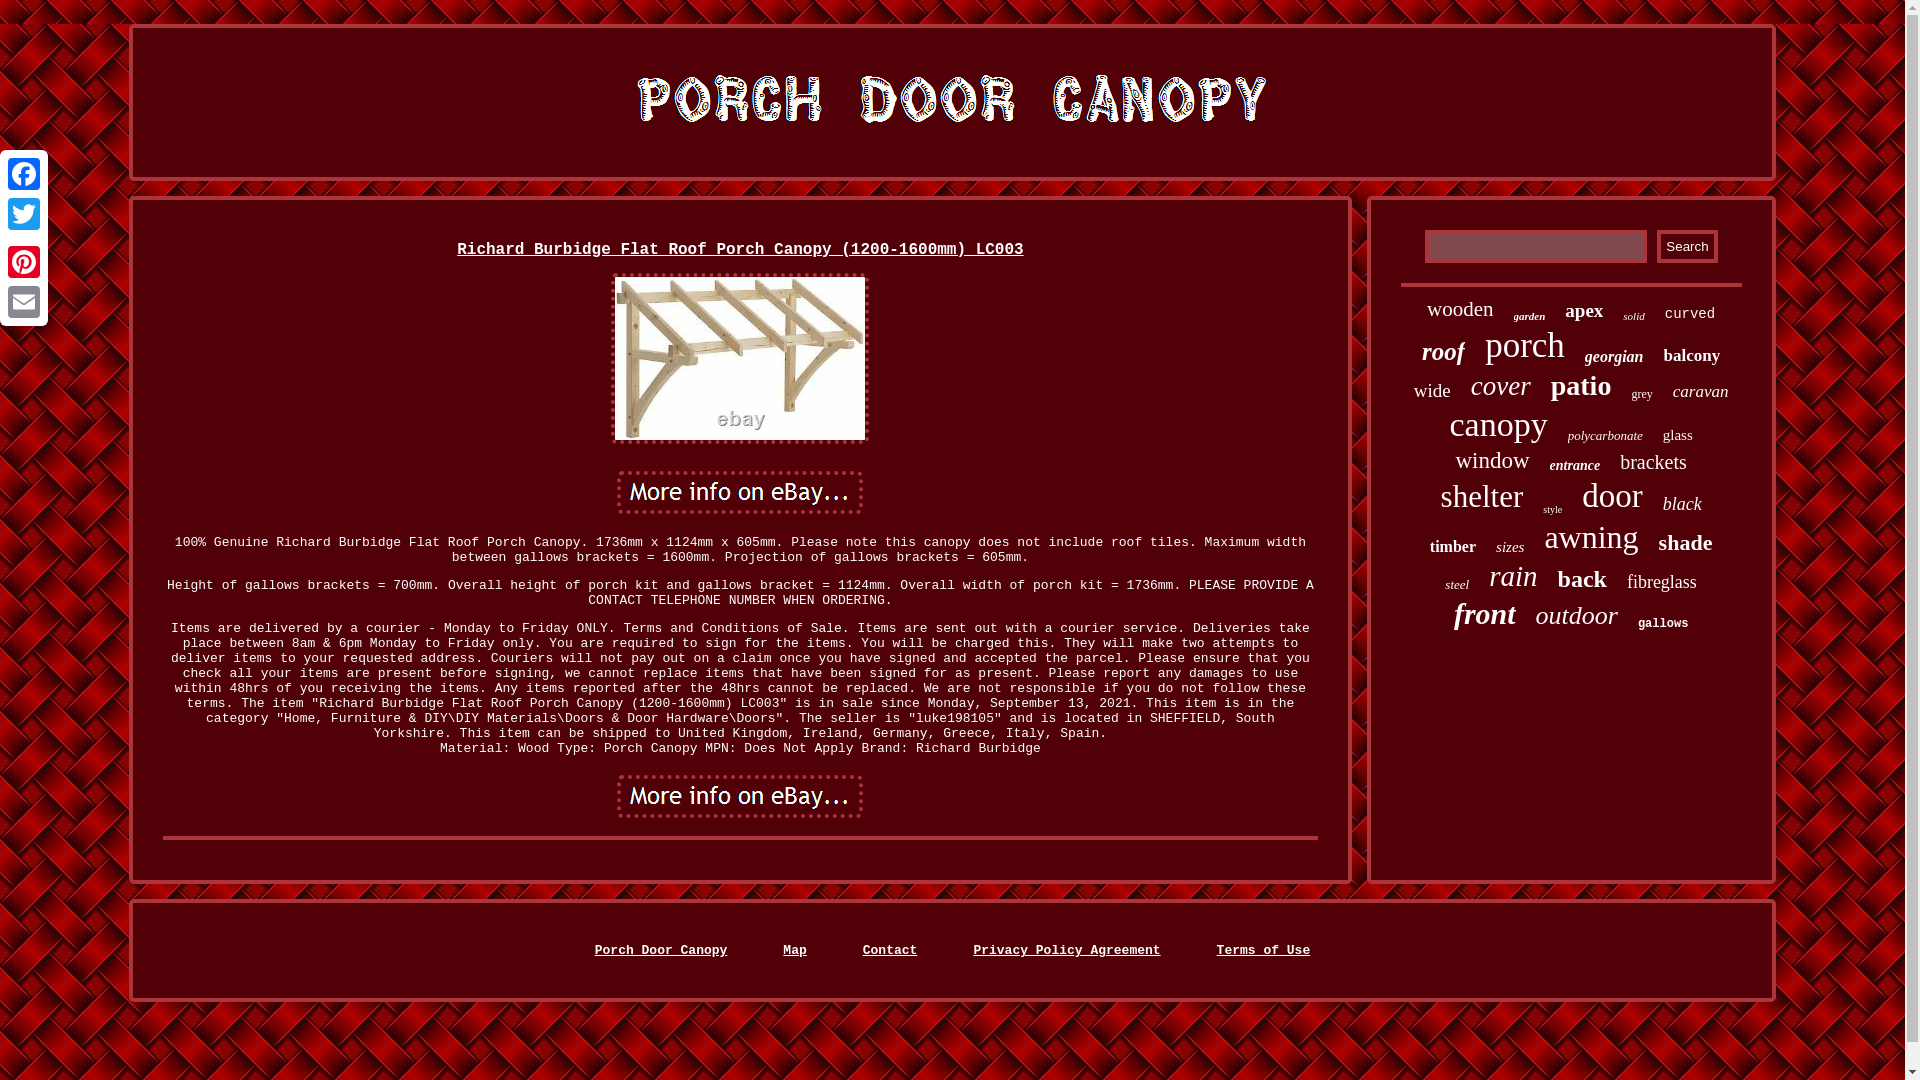  What do you see at coordinates (1654, 462) in the screenshot?
I see `brackets` at bounding box center [1654, 462].